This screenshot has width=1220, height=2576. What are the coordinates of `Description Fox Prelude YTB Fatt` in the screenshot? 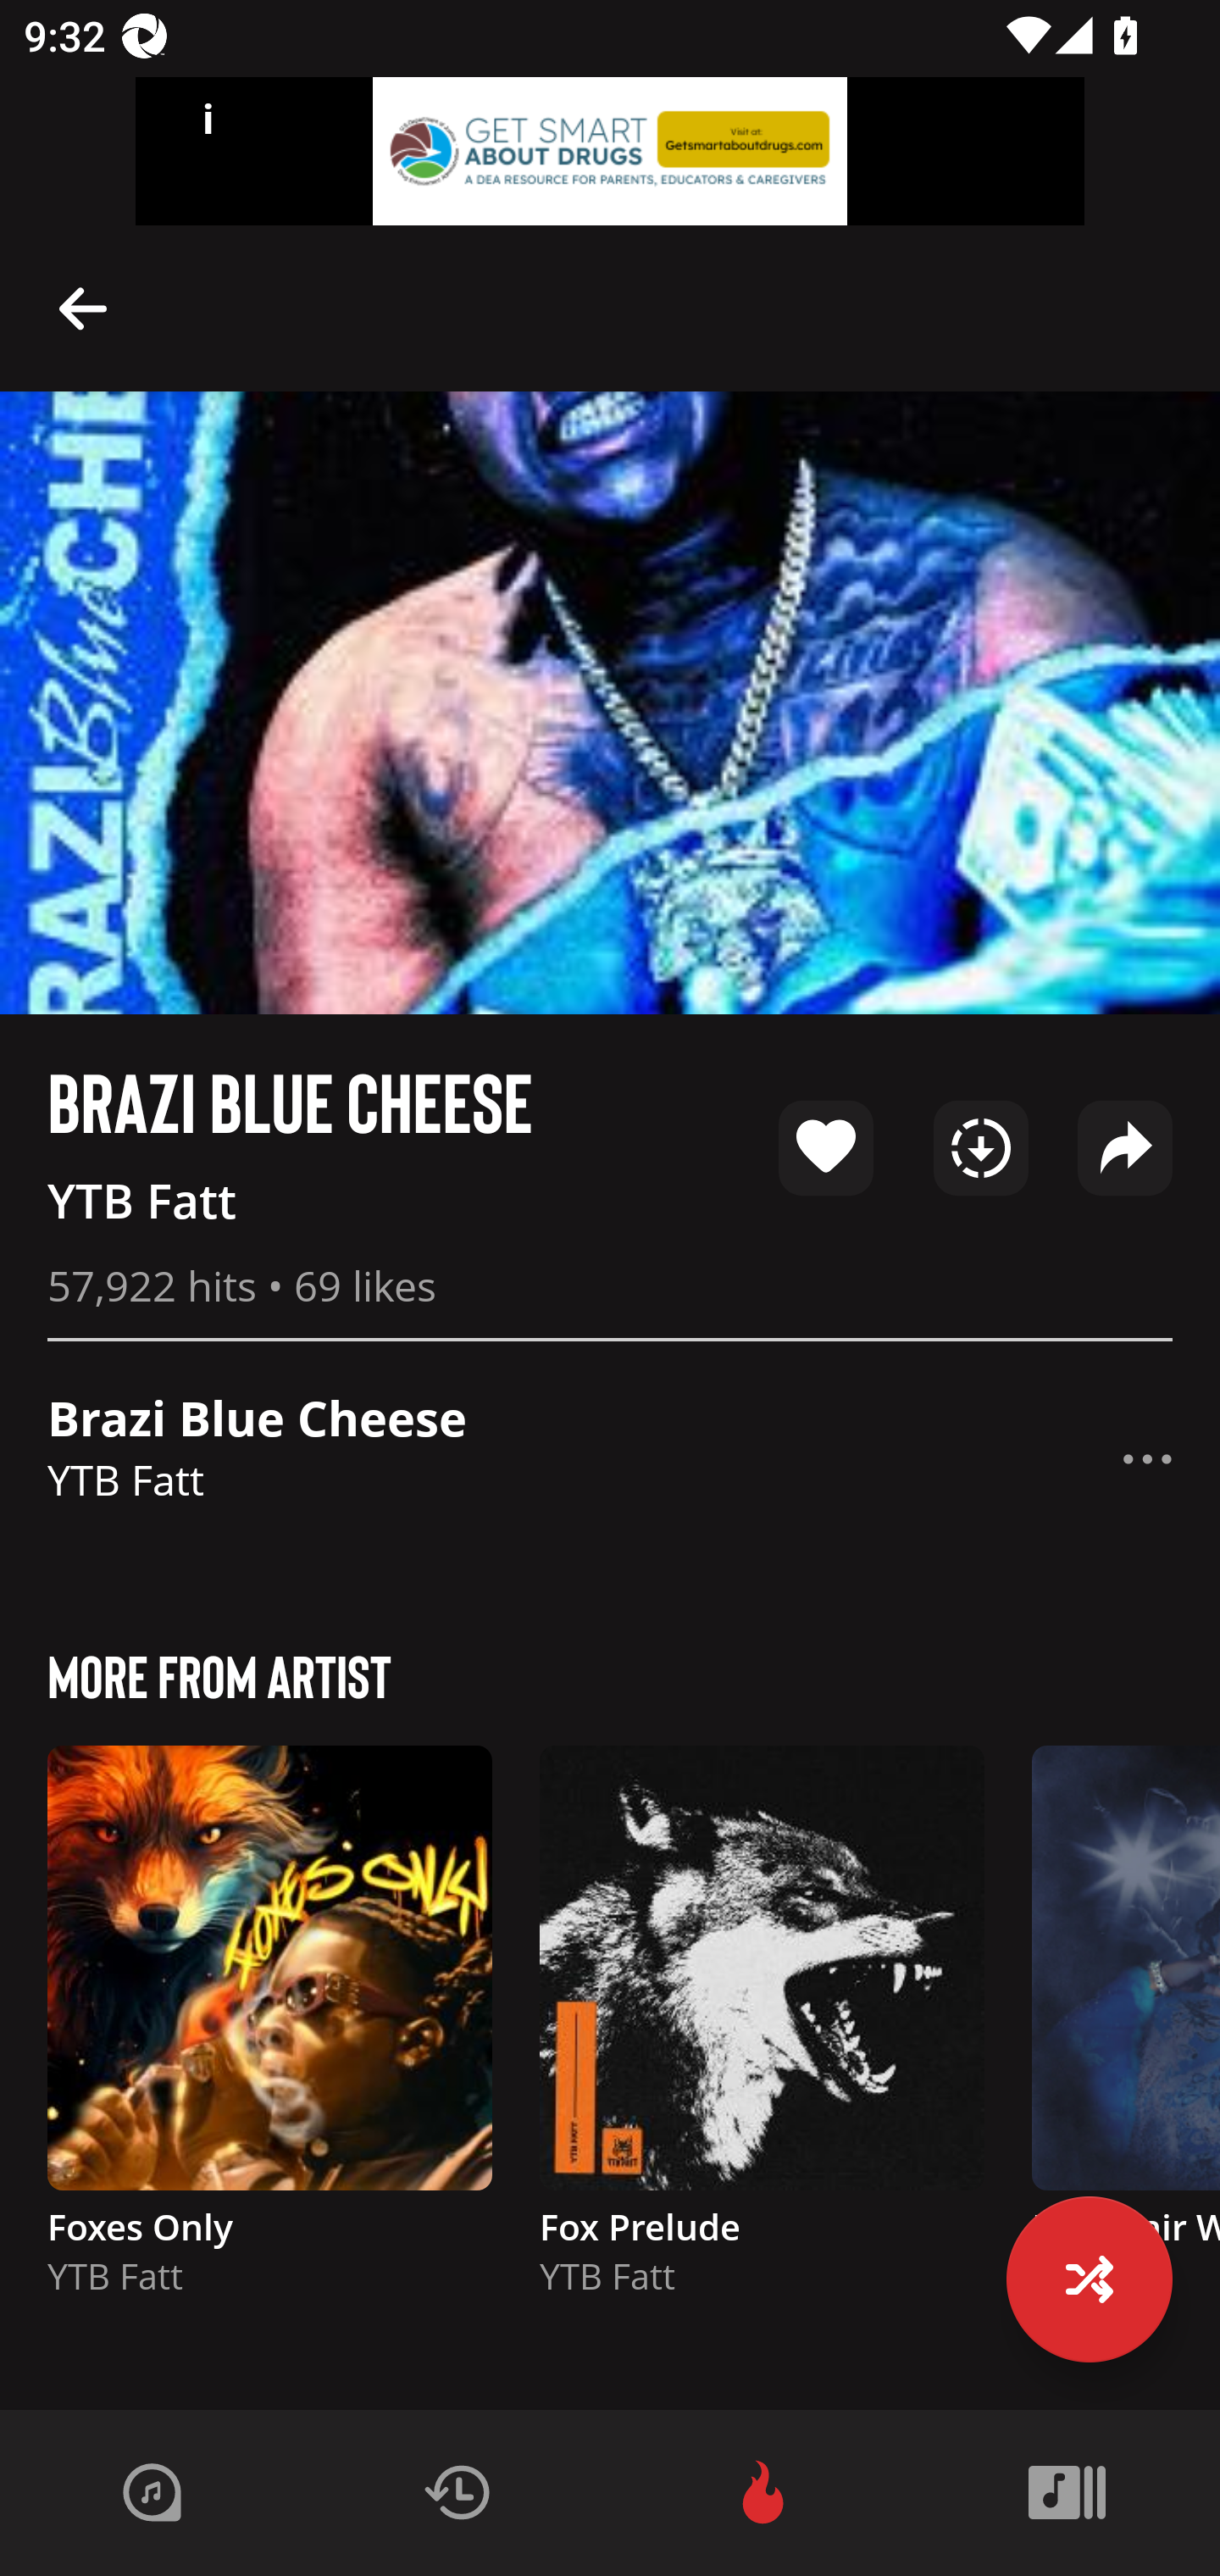 It's located at (762, 2035).